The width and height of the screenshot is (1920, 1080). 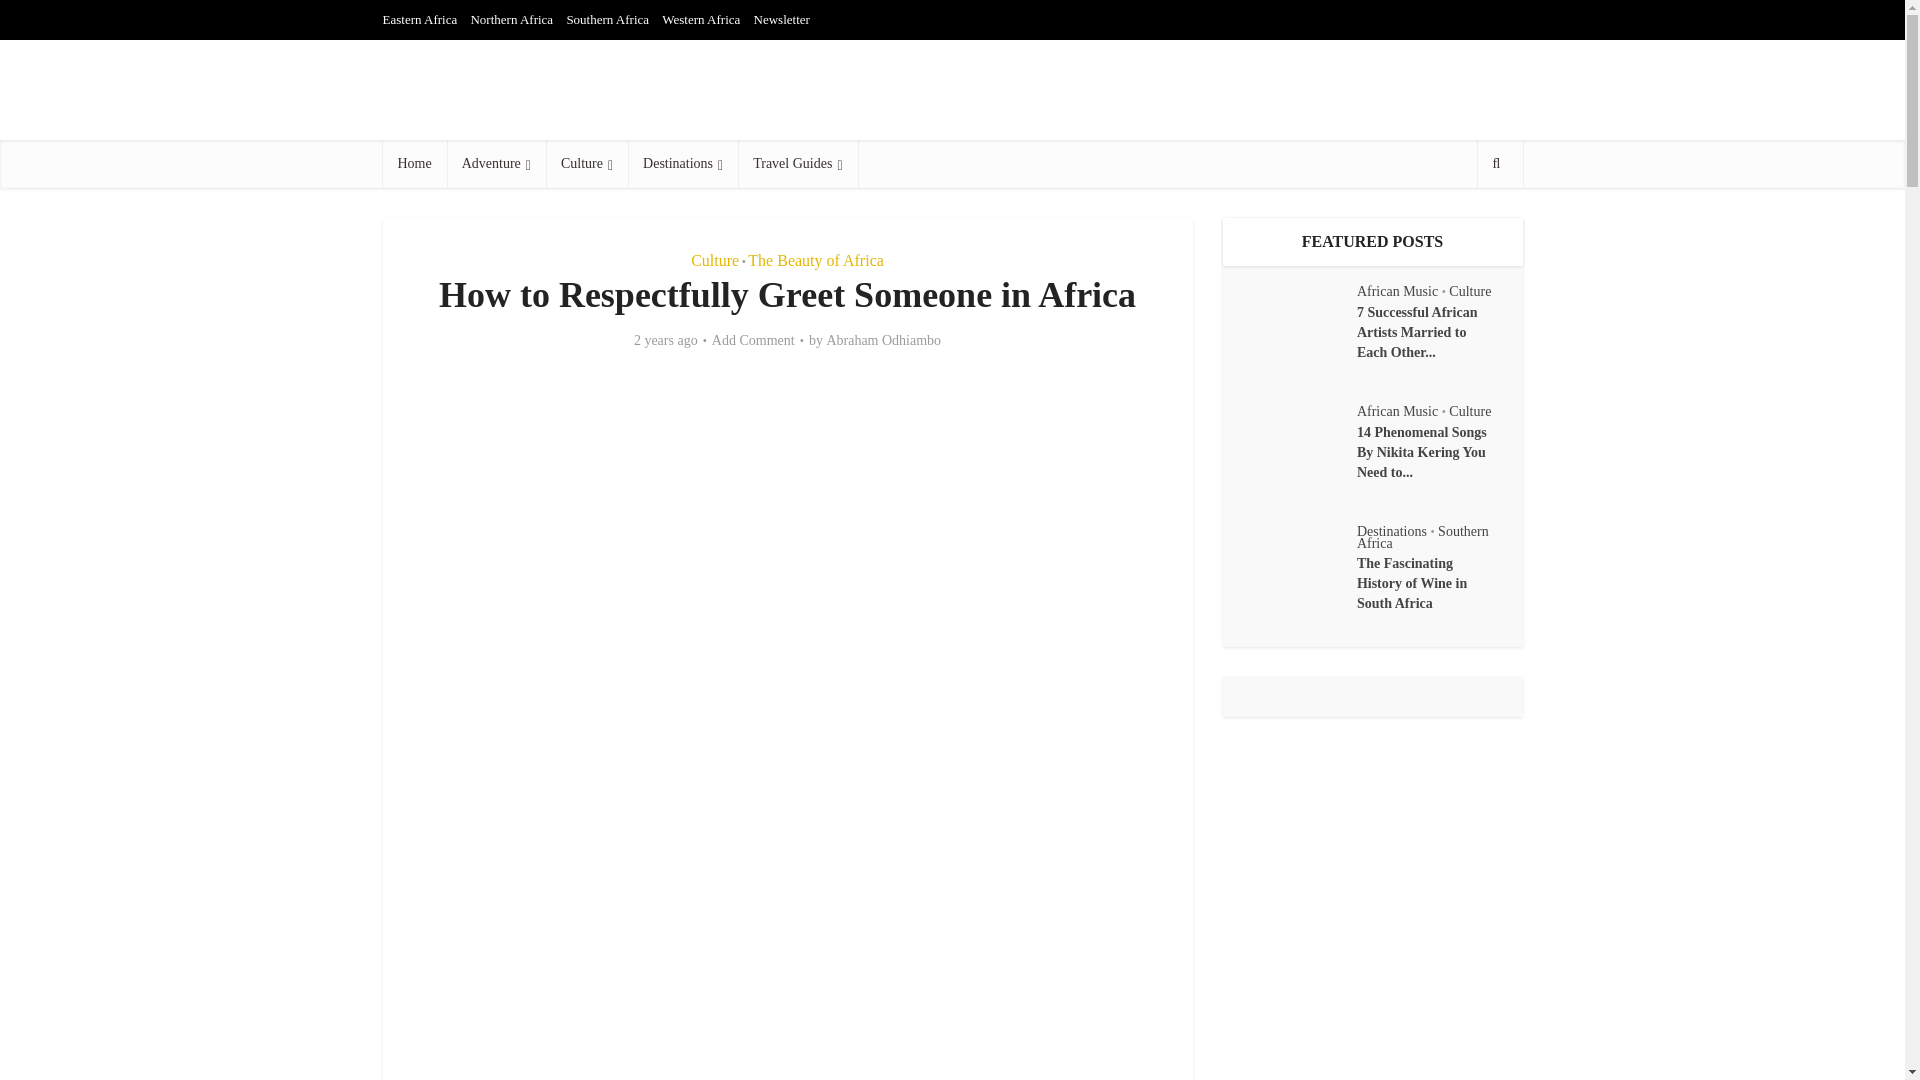 I want to click on Eastern Africa, so click(x=419, y=19).